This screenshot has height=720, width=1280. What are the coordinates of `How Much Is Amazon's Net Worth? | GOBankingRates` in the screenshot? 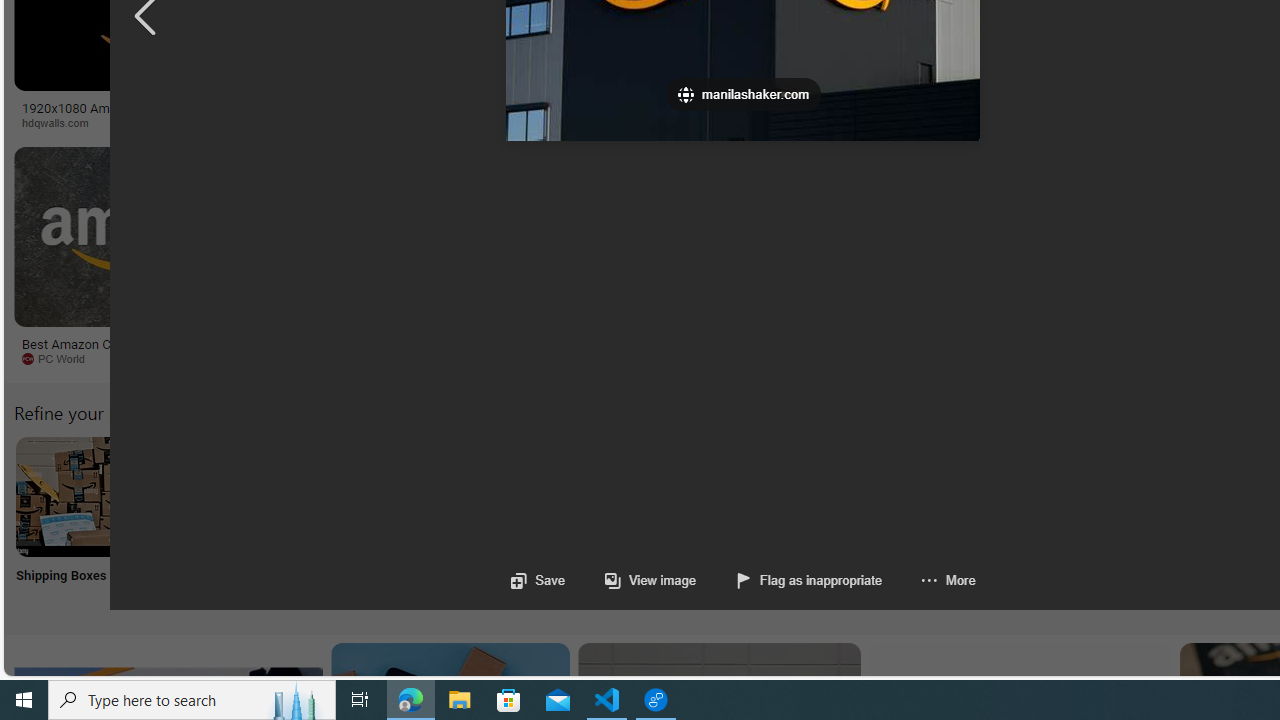 It's located at (486, 114).